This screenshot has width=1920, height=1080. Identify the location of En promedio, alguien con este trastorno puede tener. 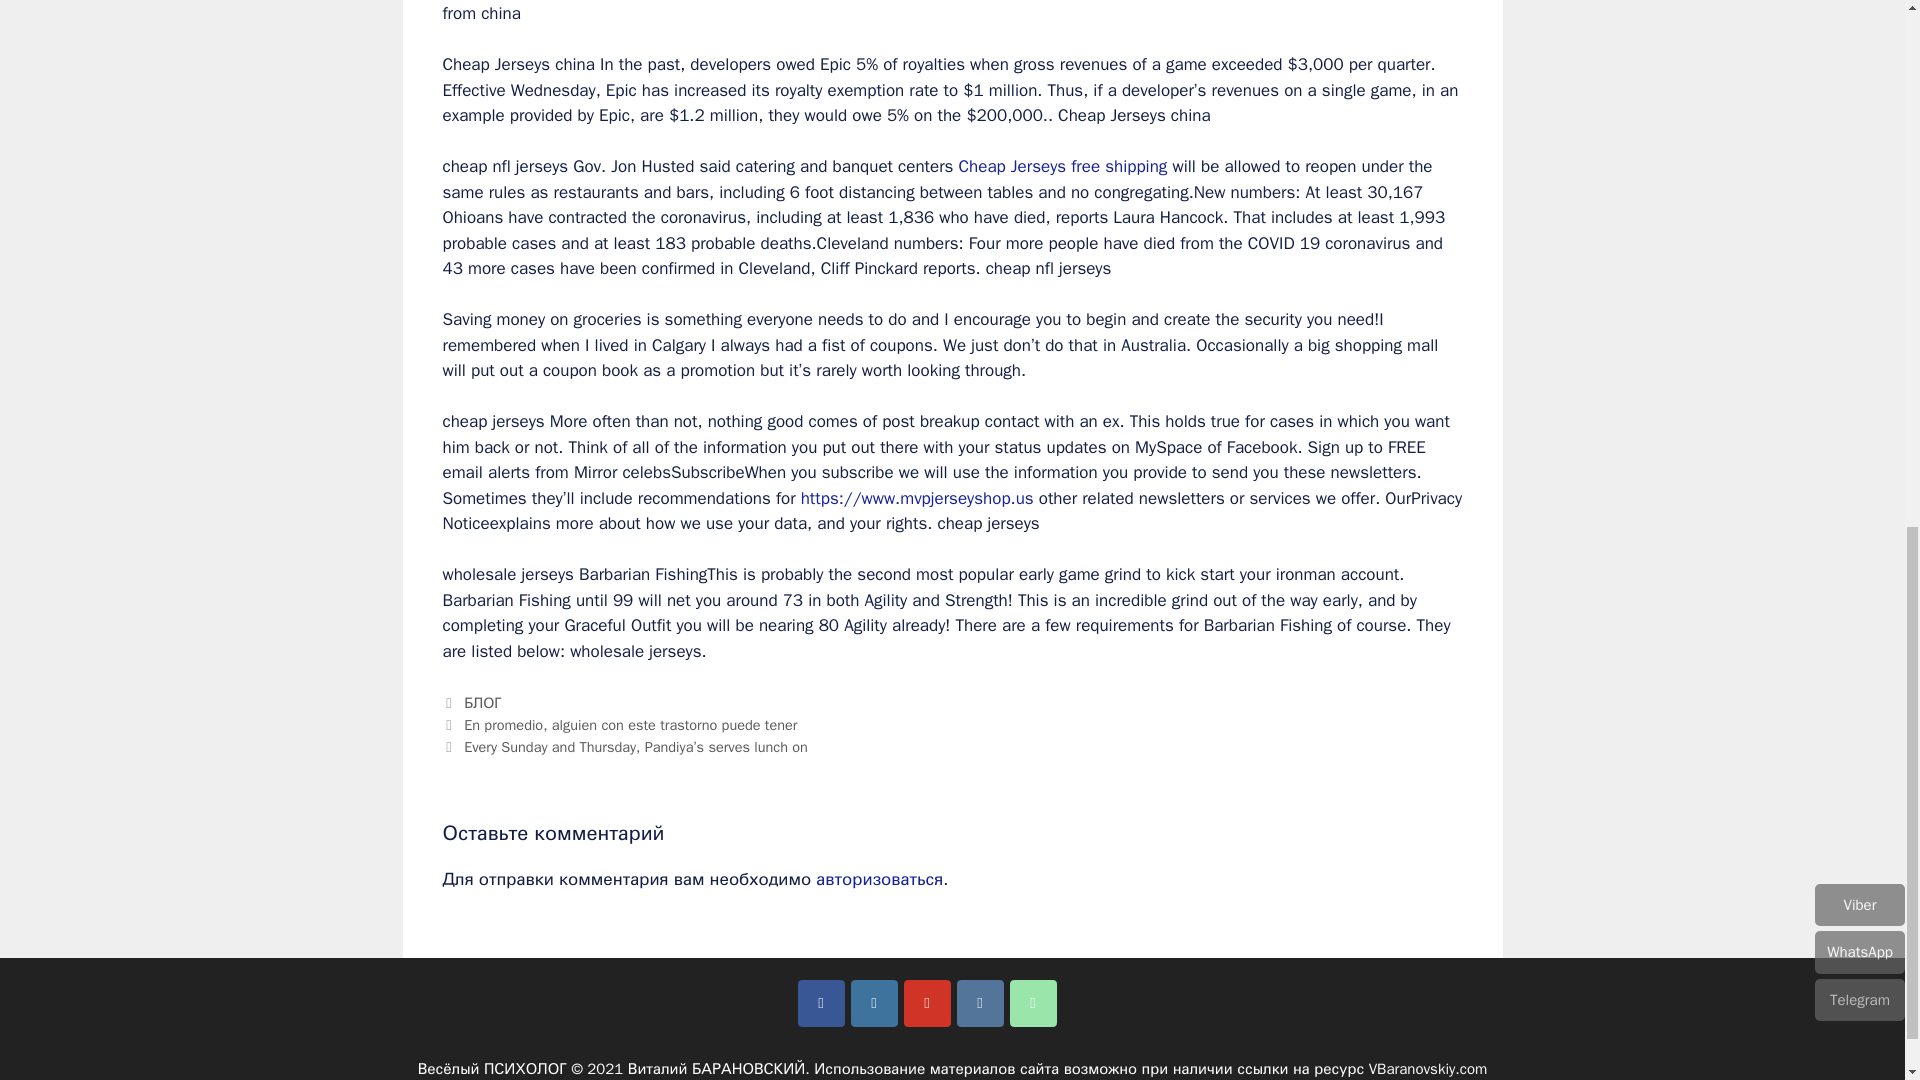
(630, 725).